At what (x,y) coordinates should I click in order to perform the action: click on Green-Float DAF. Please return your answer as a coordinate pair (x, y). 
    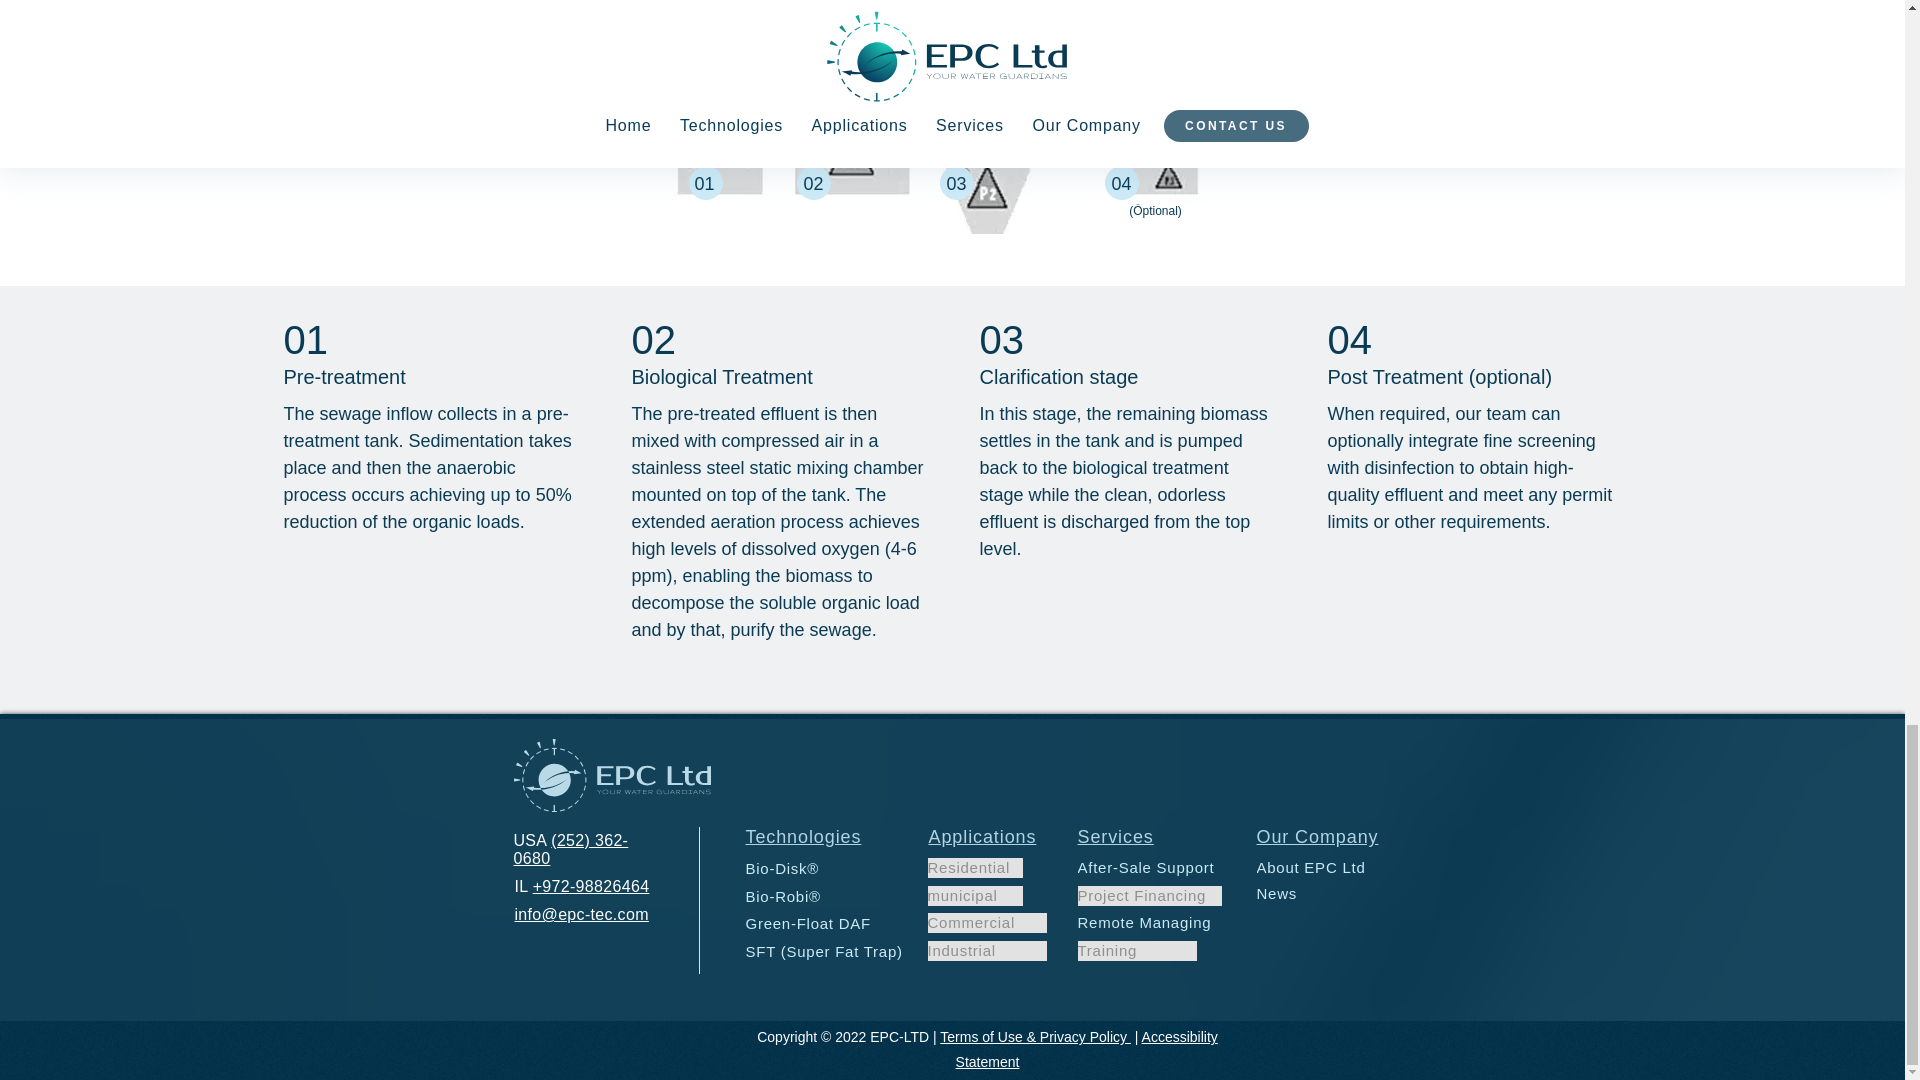
    Looking at the image, I should click on (818, 924).